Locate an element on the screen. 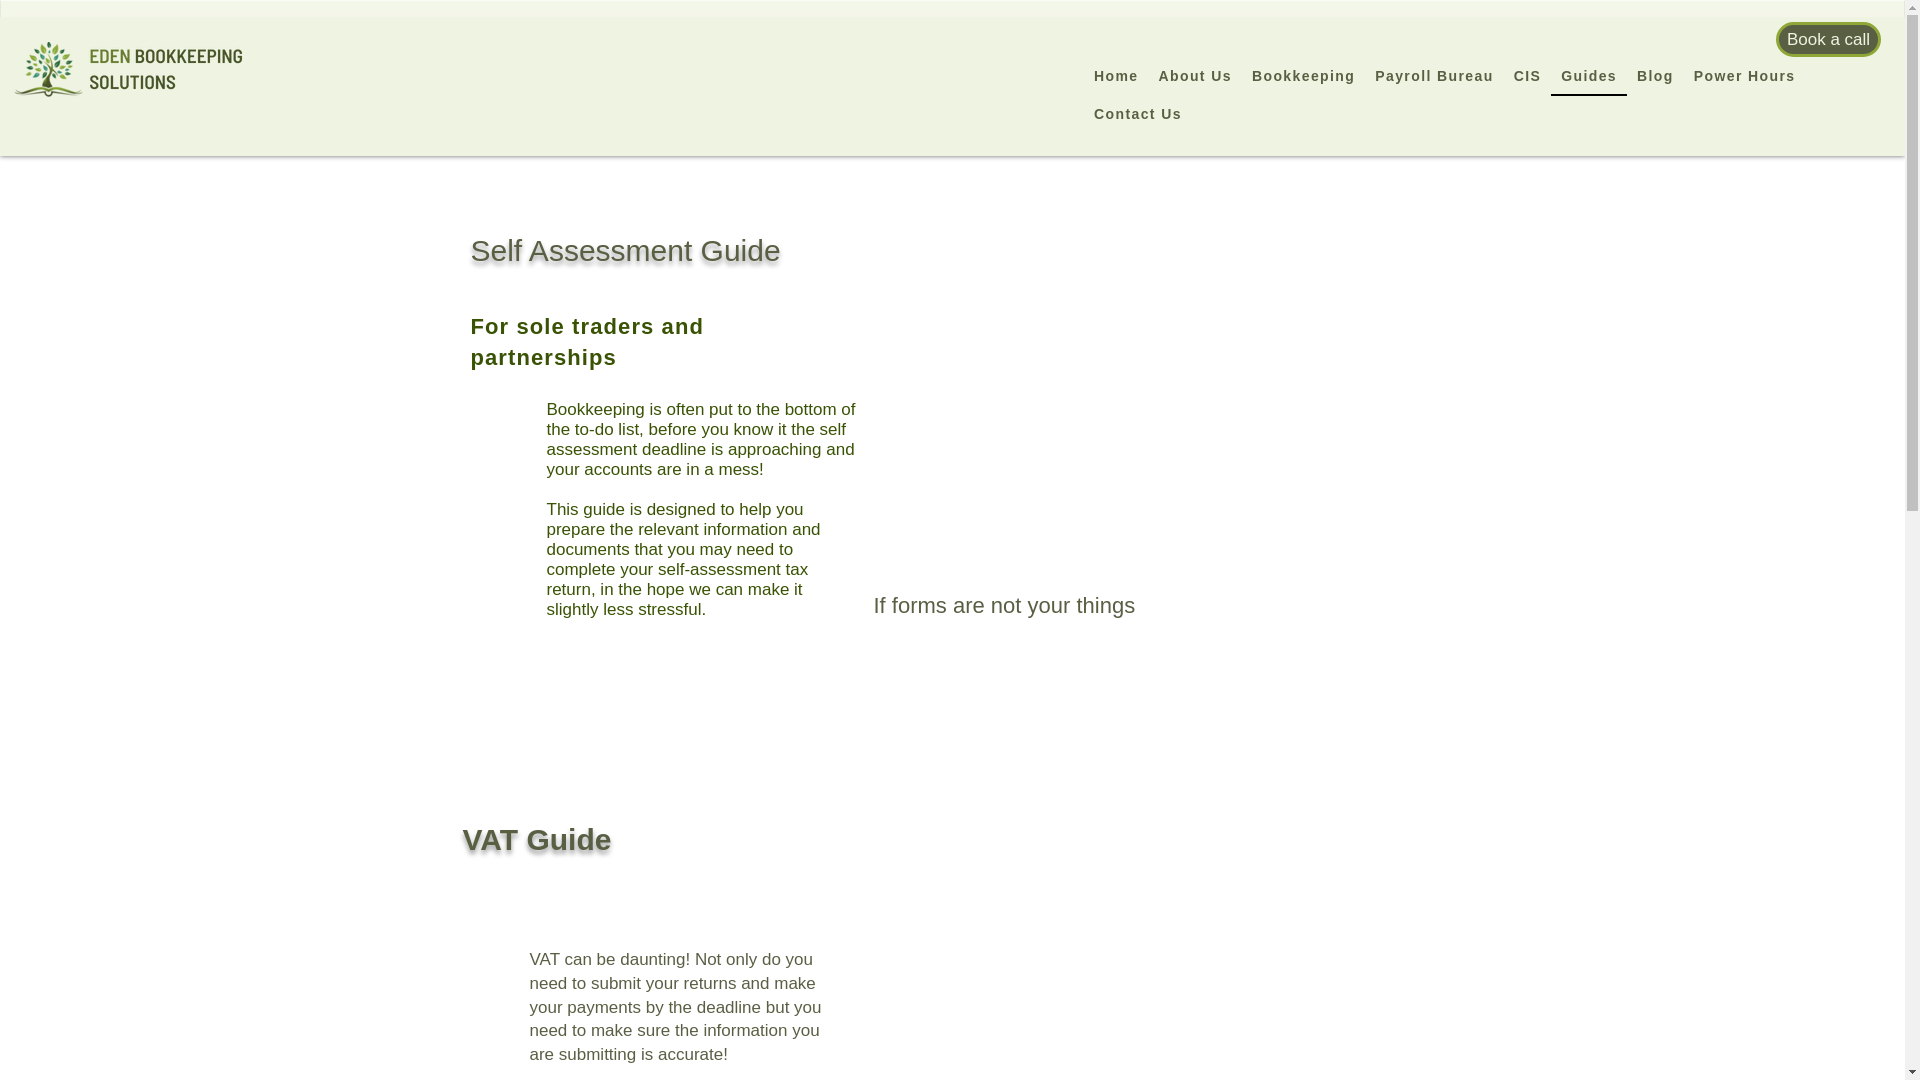  Guides is located at coordinates (1588, 77).